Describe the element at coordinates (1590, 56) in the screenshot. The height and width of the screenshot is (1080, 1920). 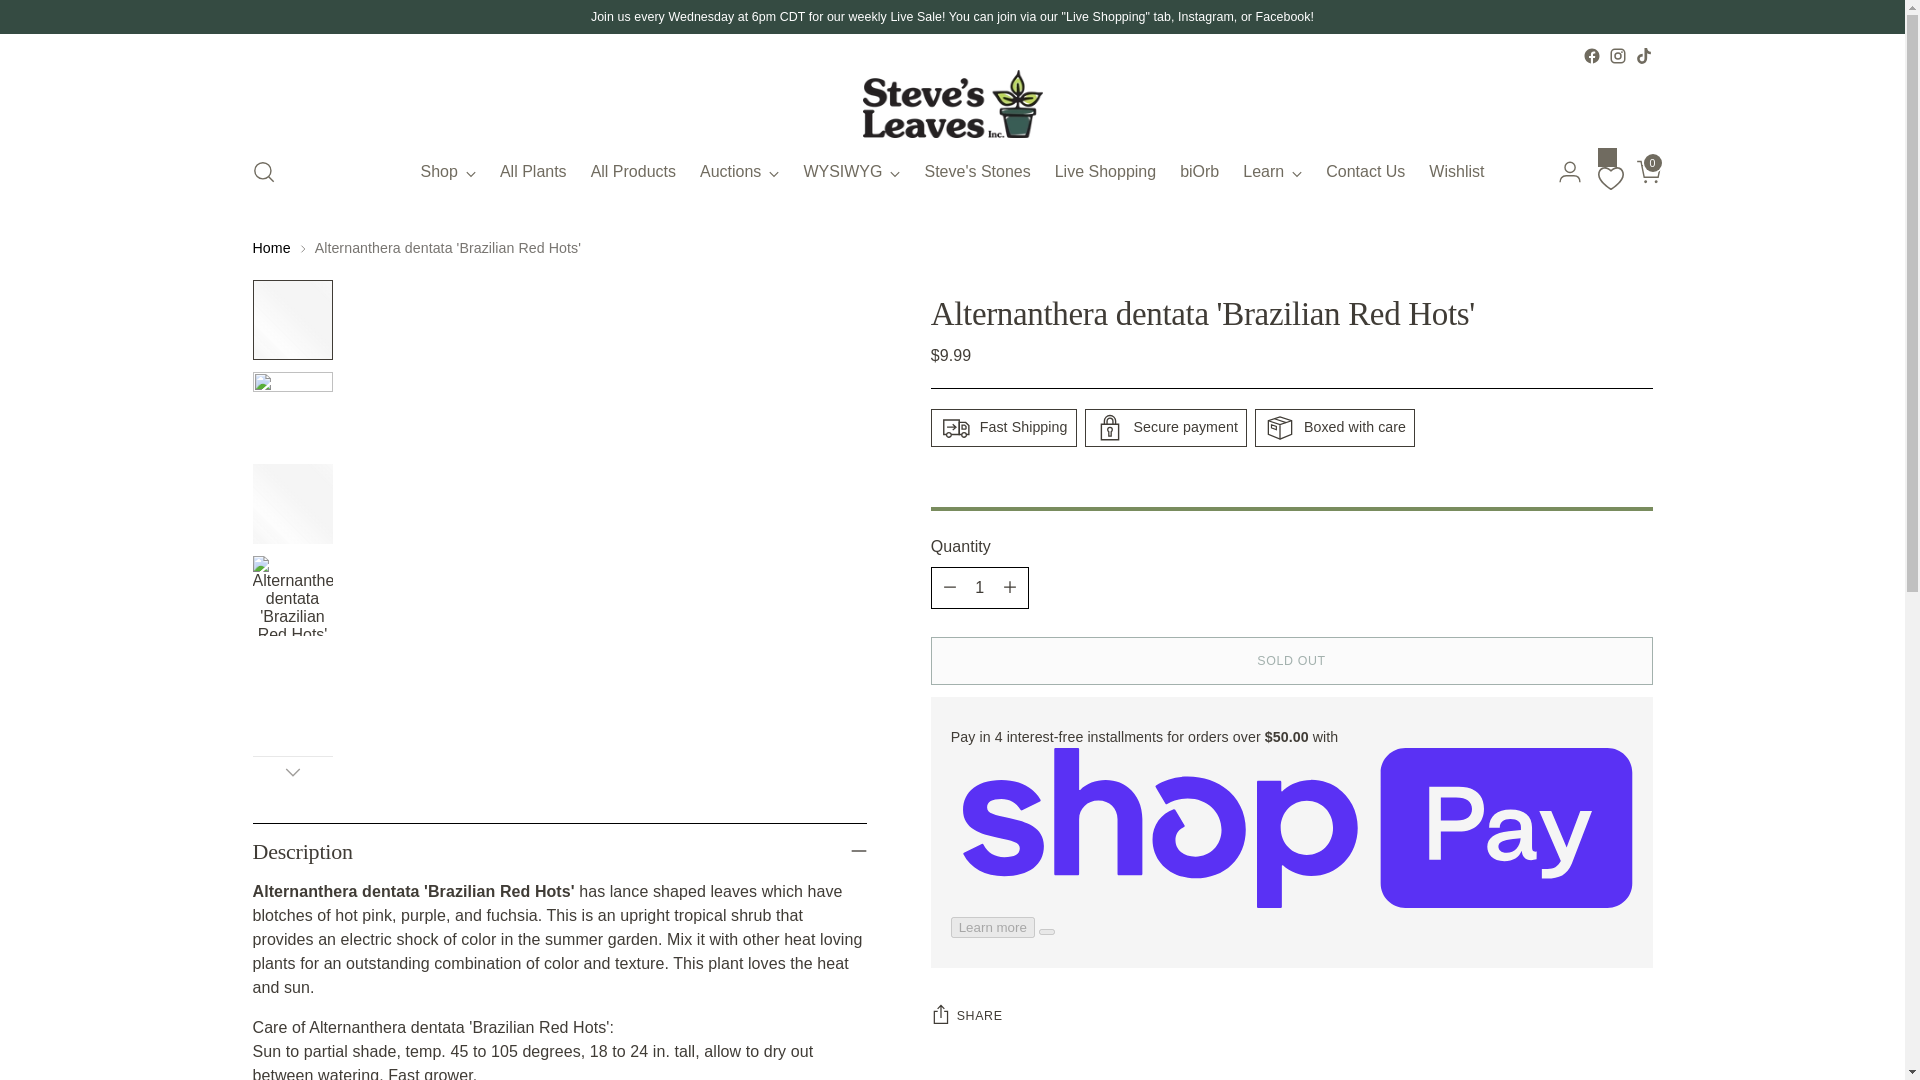
I see `Steve's Leaves on Facebook` at that location.